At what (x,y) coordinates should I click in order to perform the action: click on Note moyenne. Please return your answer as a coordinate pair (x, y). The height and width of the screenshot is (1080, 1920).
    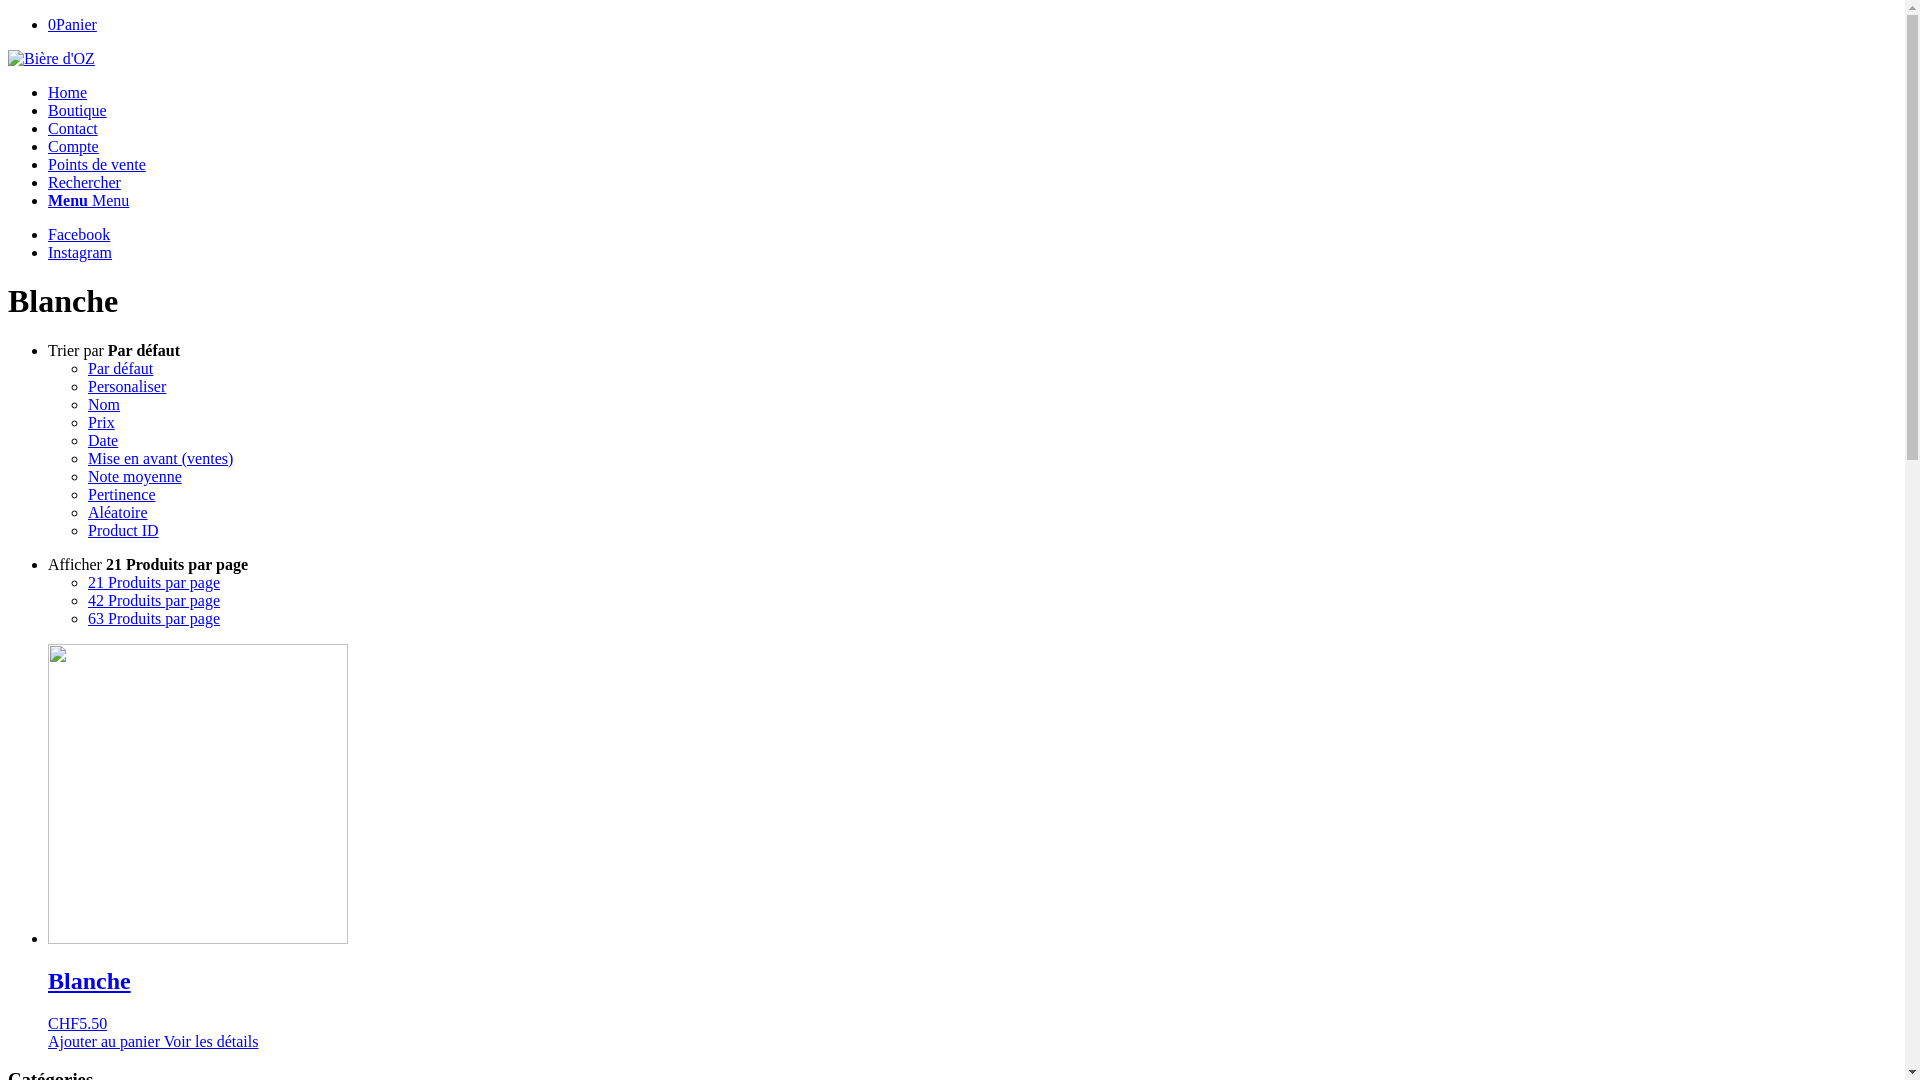
    Looking at the image, I should click on (135, 476).